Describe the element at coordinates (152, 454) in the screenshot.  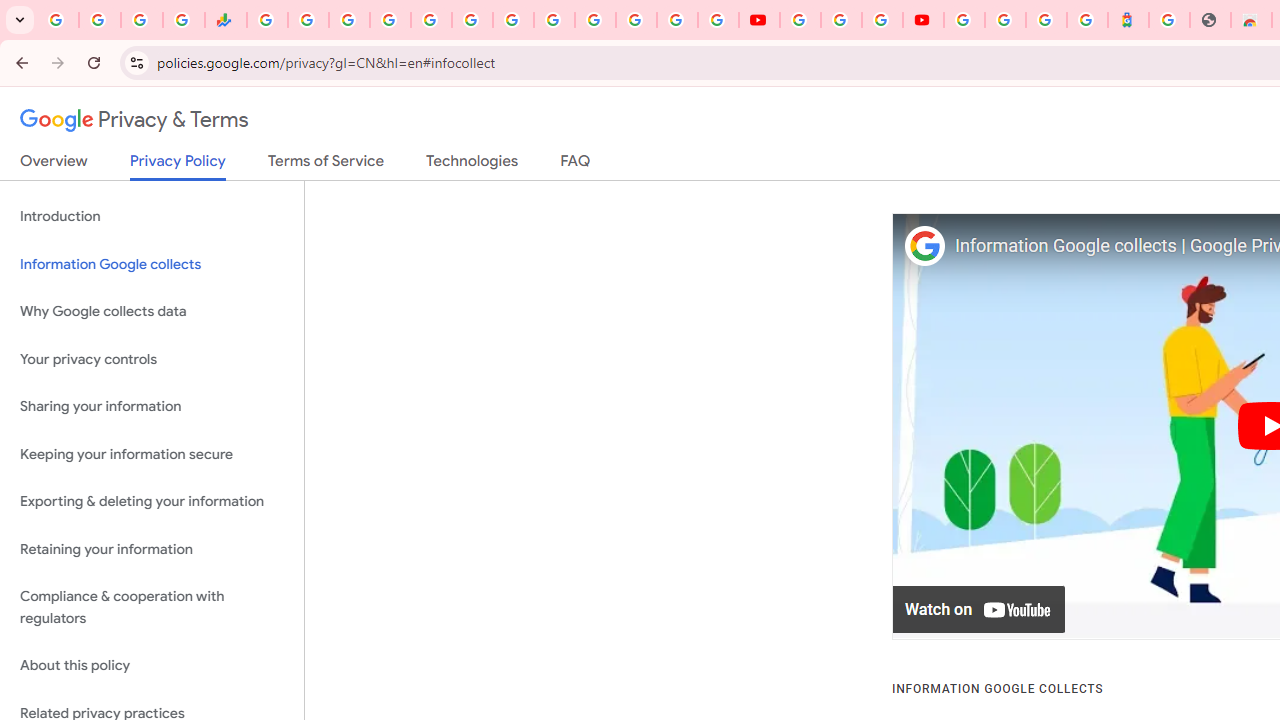
I see `Keeping your information secure` at that location.